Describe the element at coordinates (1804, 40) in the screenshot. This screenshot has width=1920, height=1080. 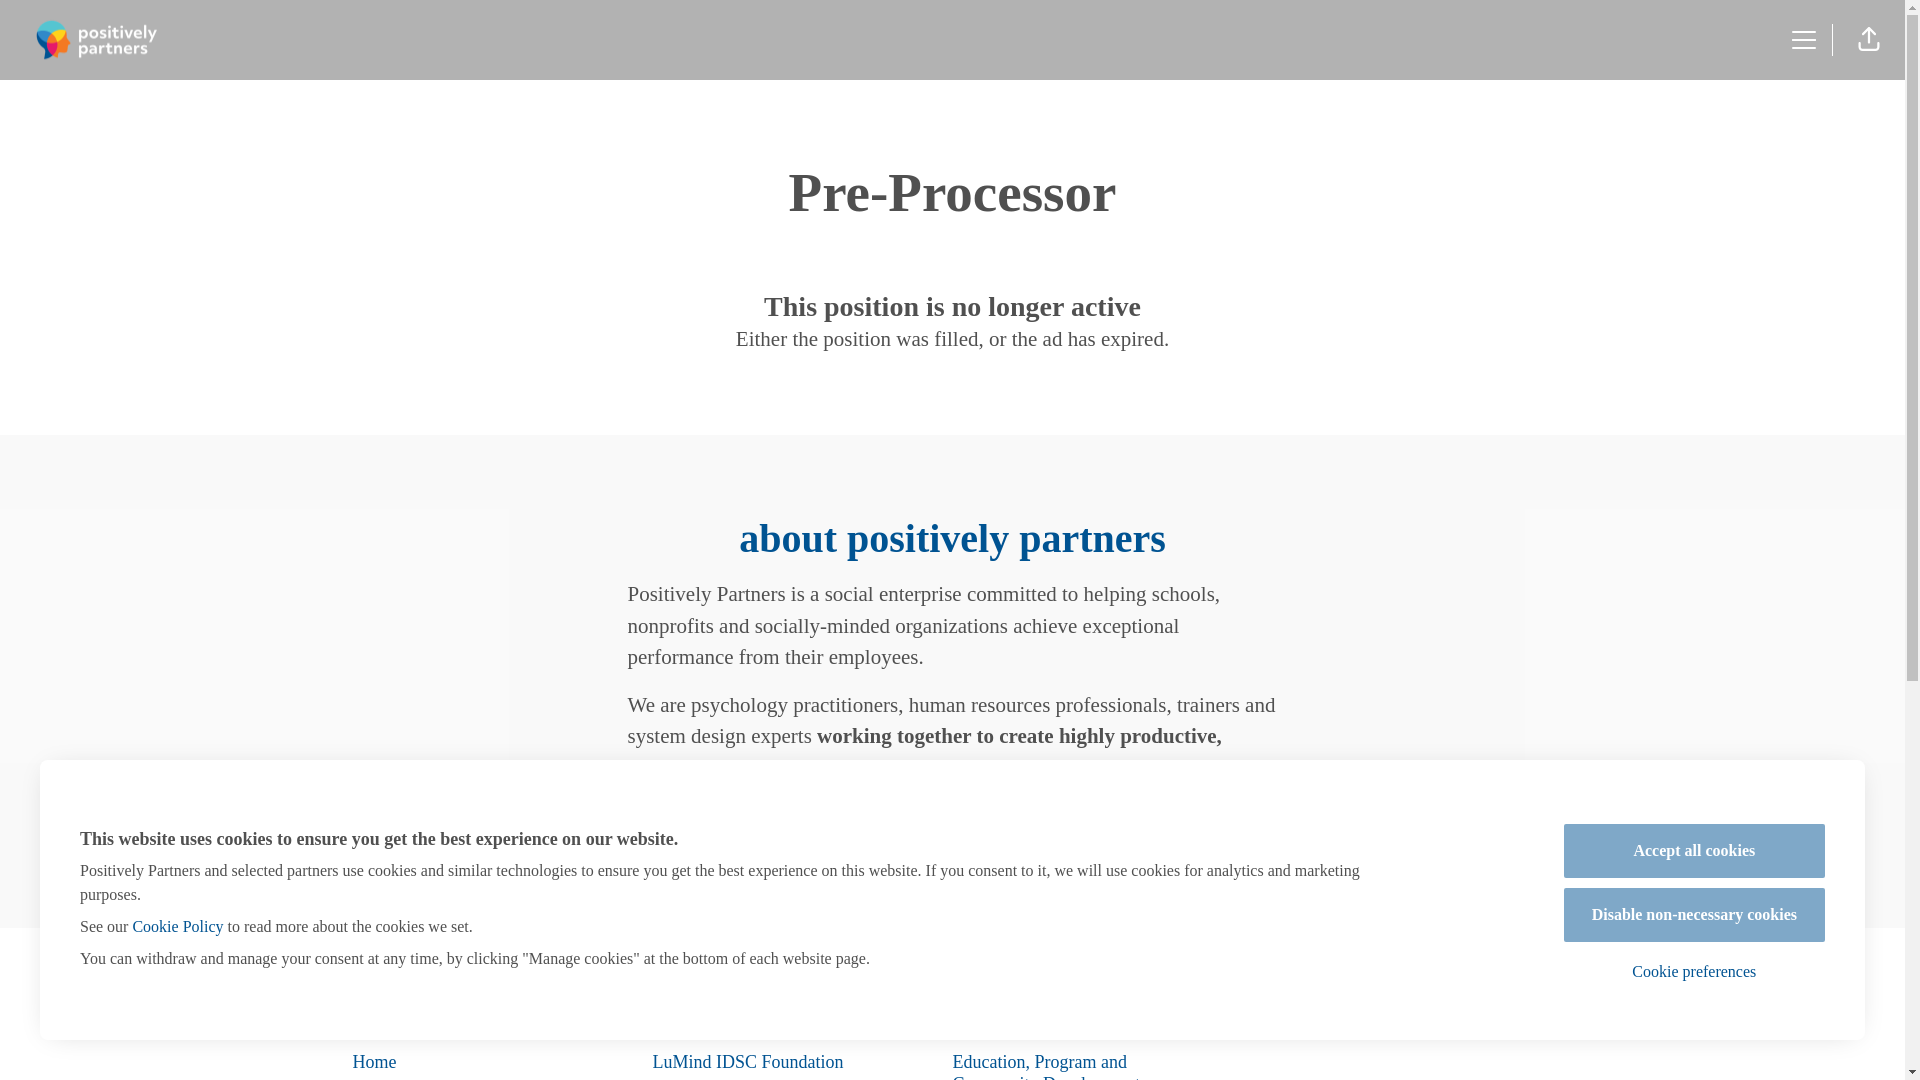
I see `Career menu` at that location.